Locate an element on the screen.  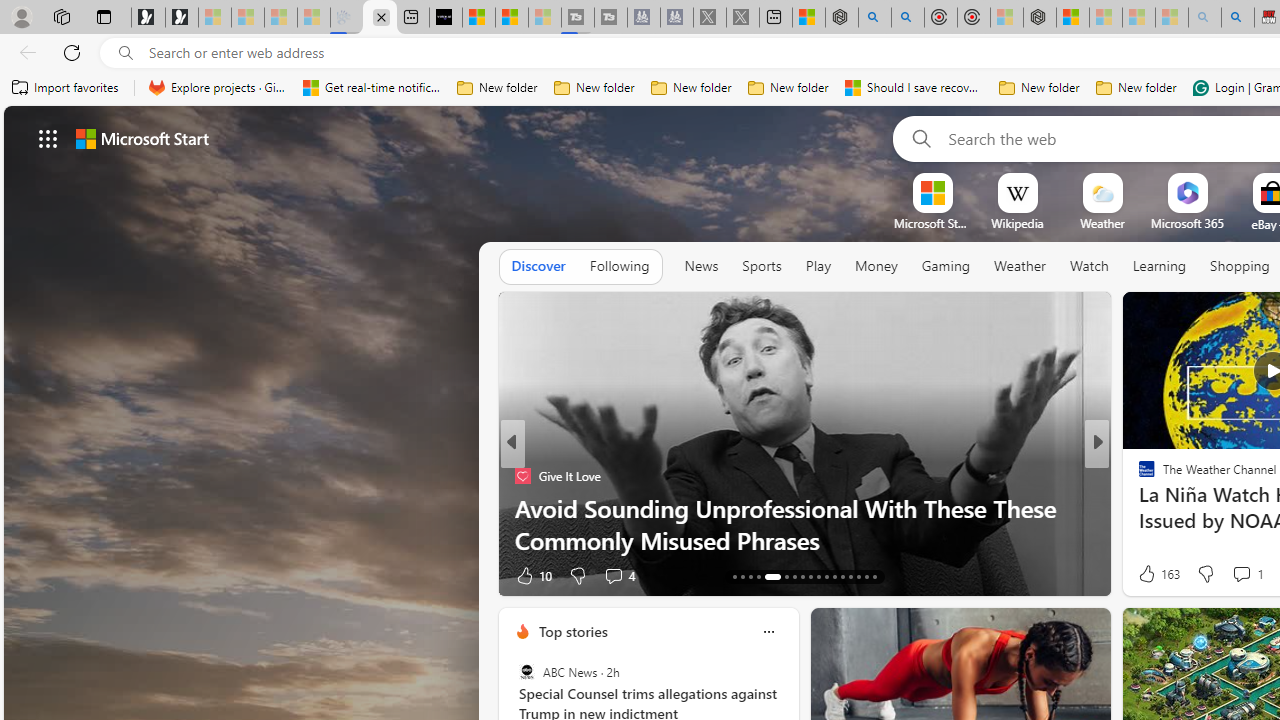
Alternet is located at coordinates (1138, 476).